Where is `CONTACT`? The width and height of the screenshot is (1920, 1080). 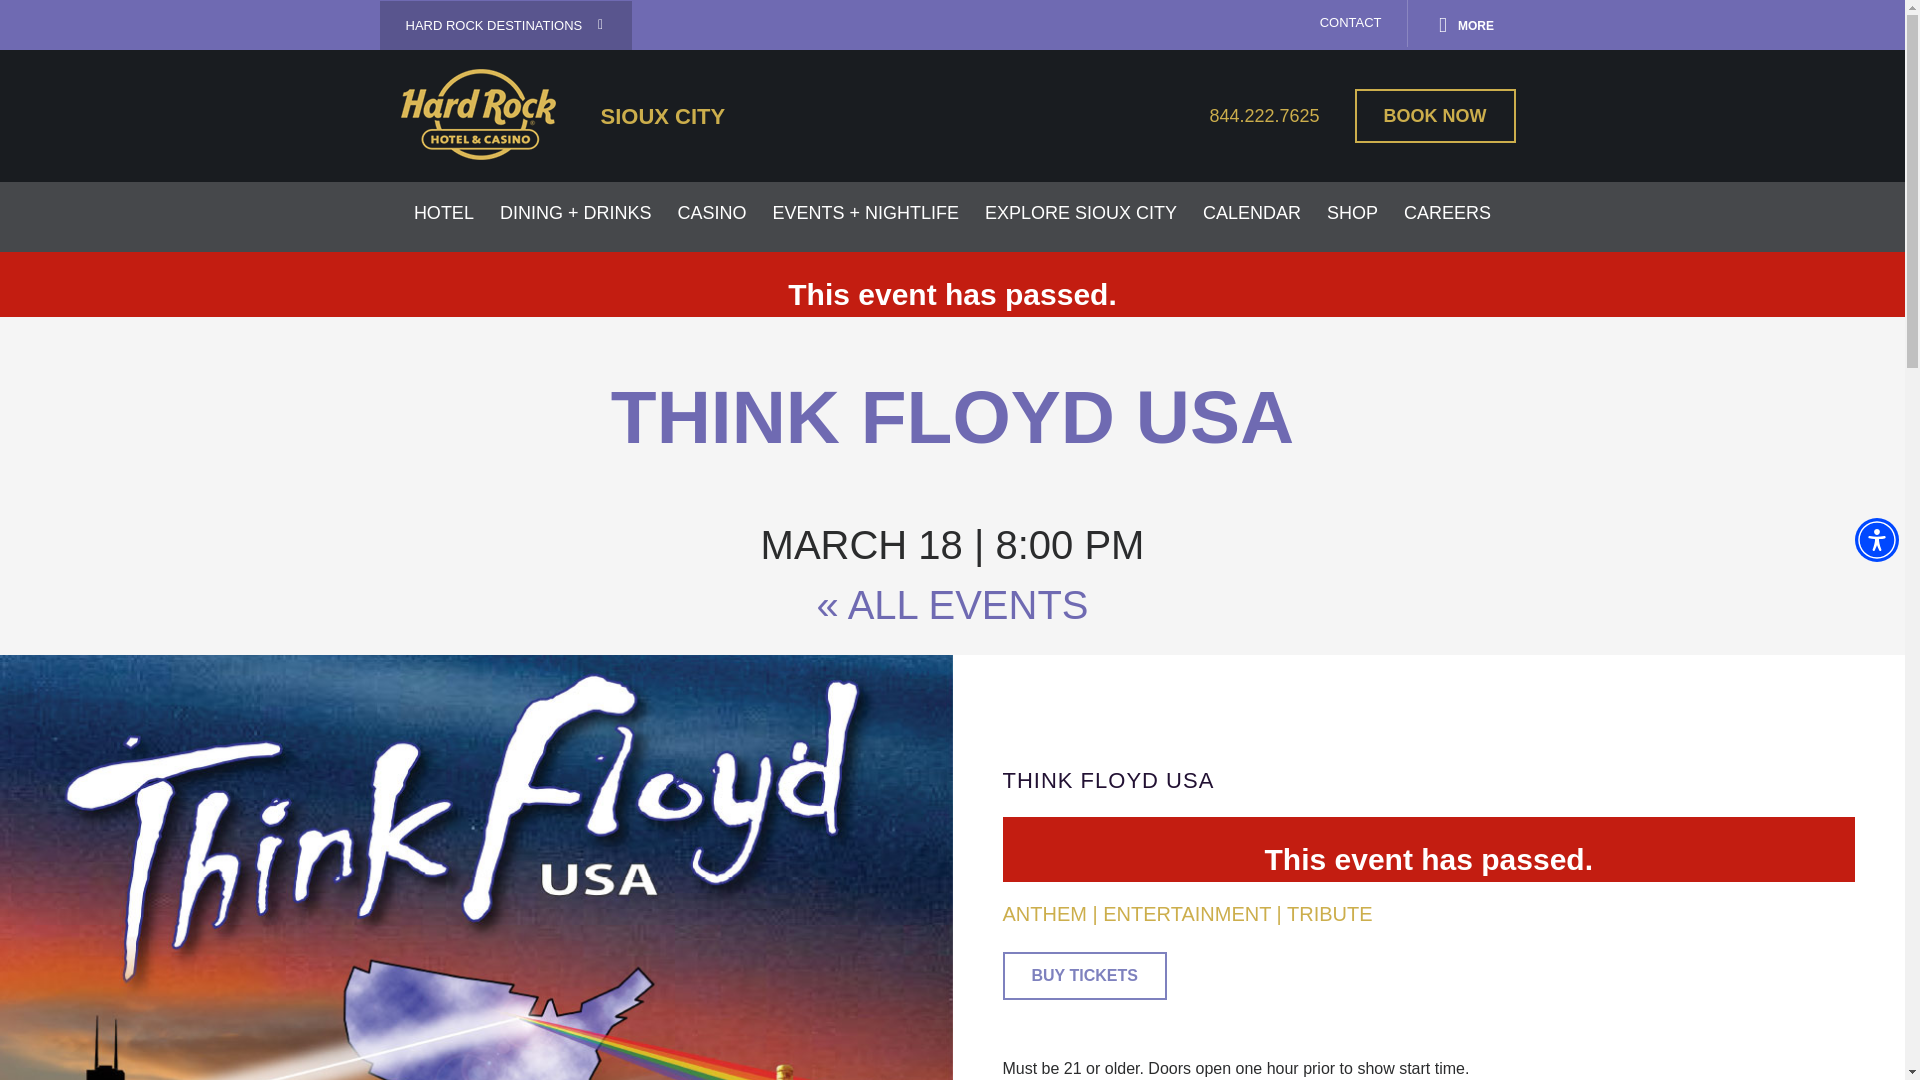
CONTACT is located at coordinates (1350, 22).